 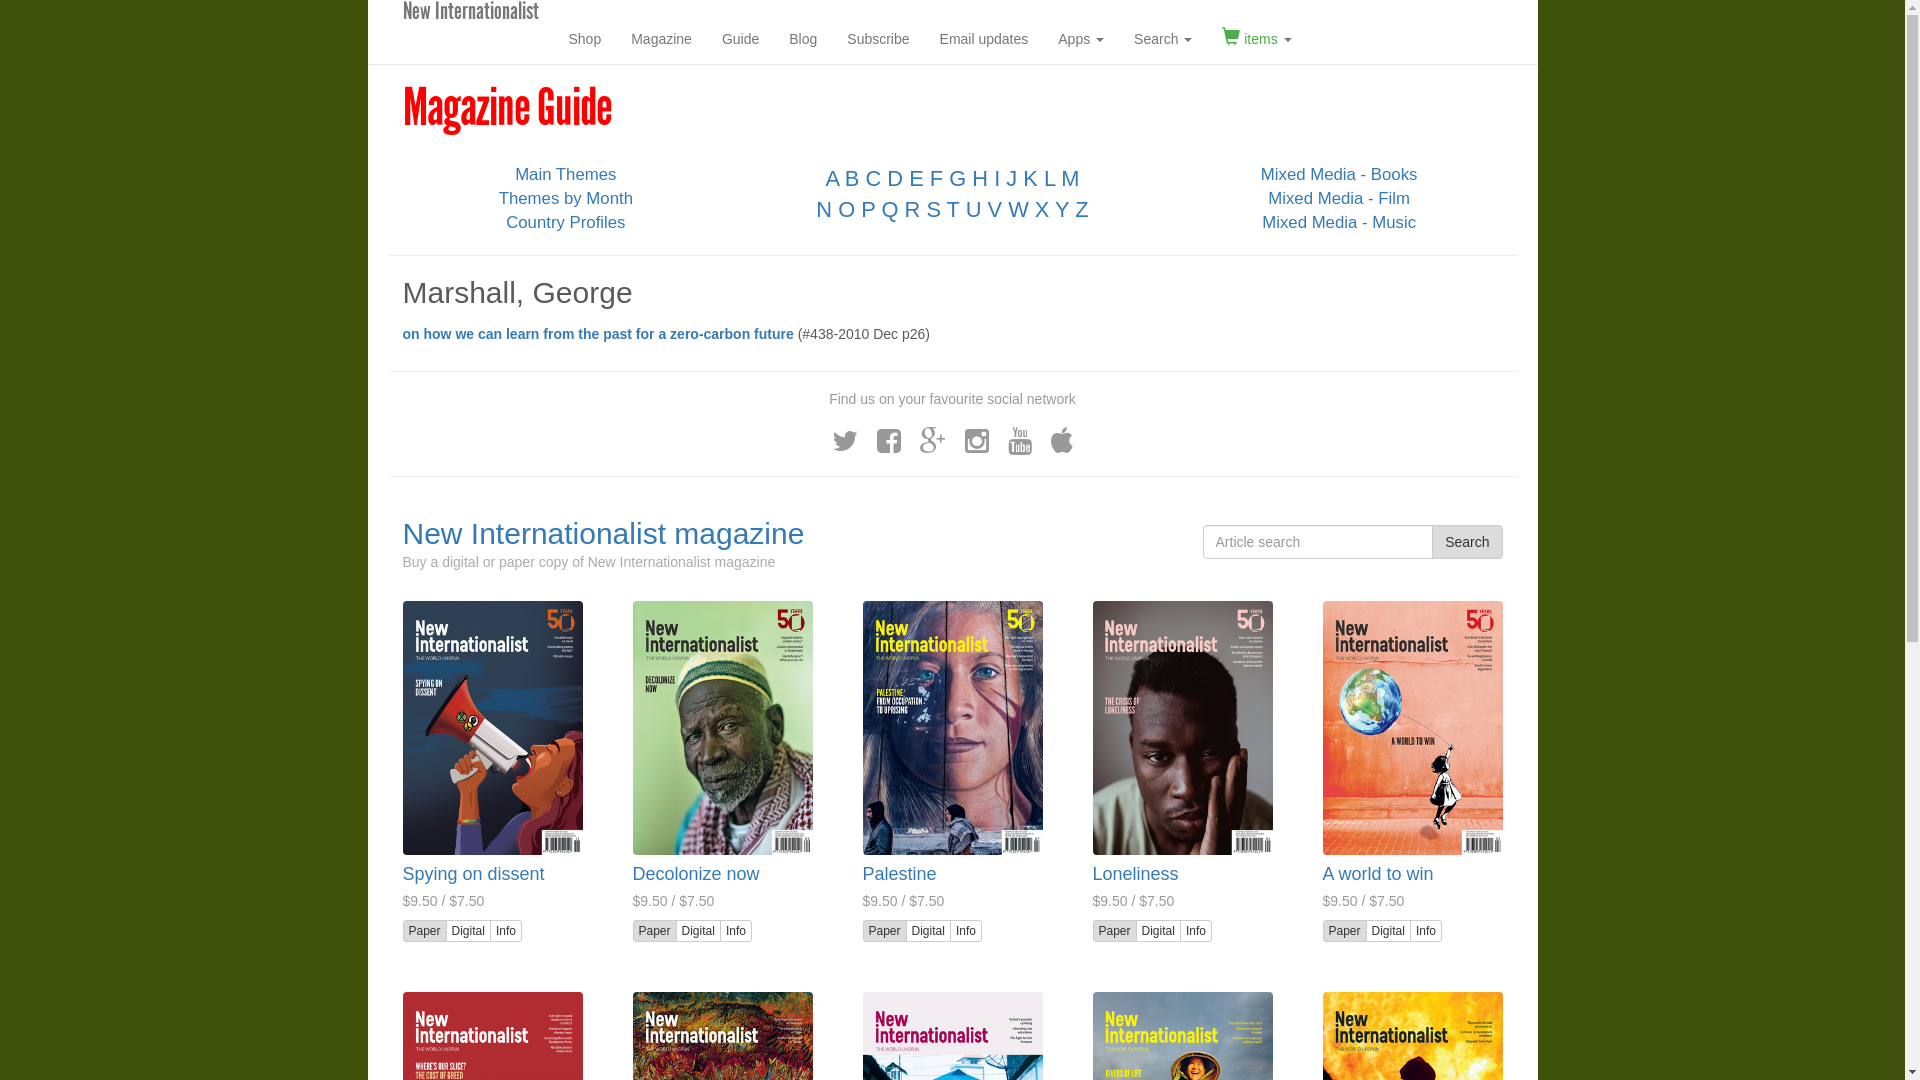 I want to click on Magazine, so click(x=662, y=39).